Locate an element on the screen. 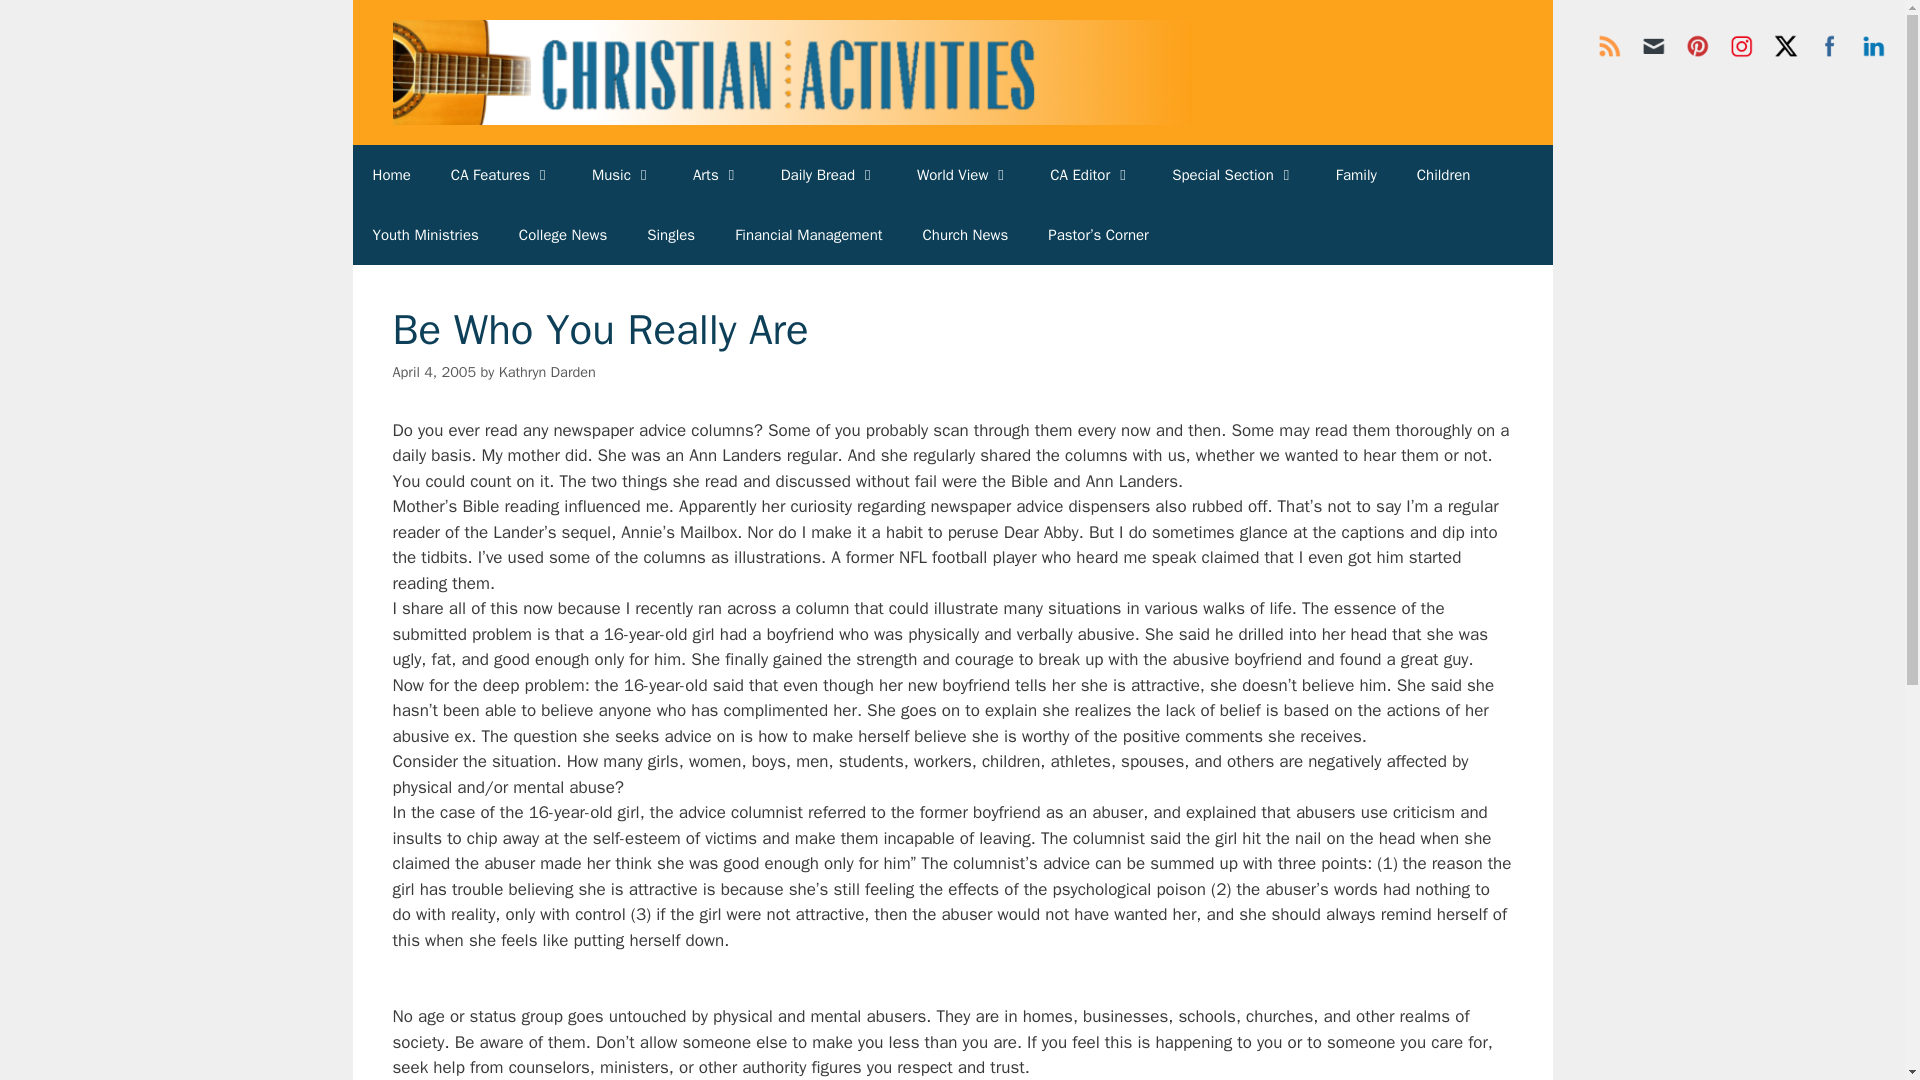 This screenshot has height=1080, width=1920. CA Features is located at coordinates (501, 174).